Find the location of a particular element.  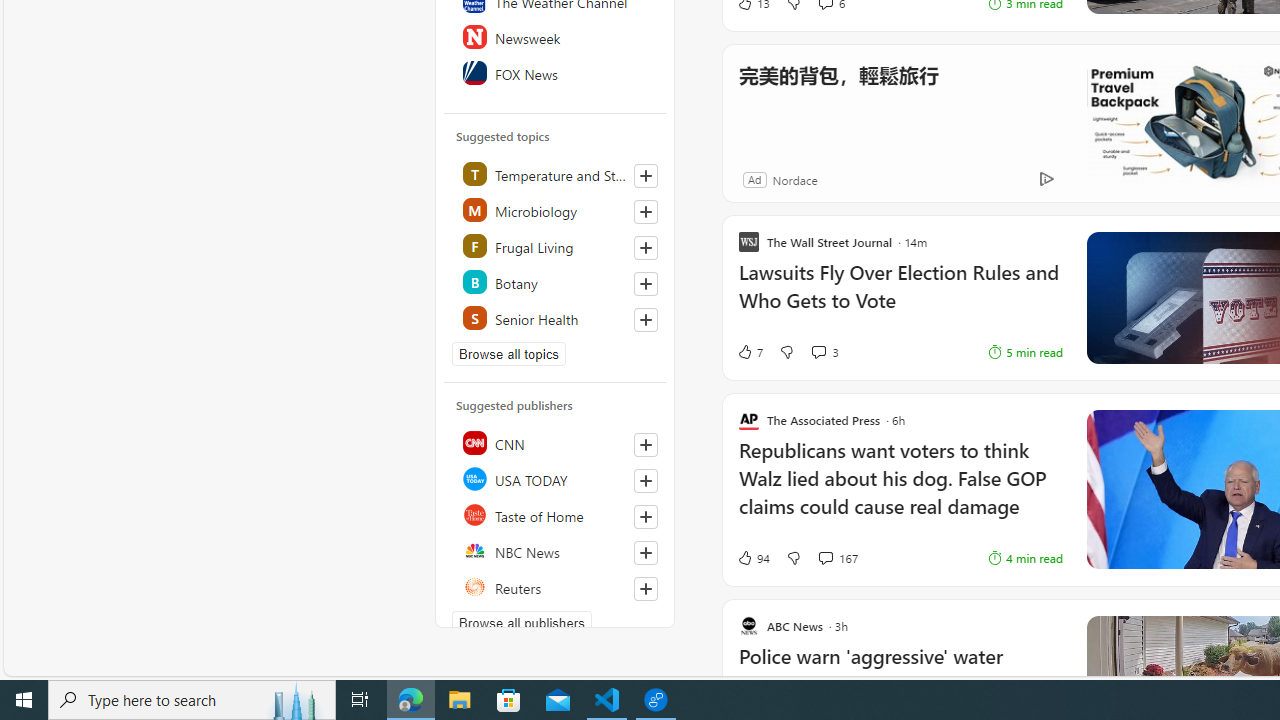

Ad Choice is located at coordinates (1046, 180).